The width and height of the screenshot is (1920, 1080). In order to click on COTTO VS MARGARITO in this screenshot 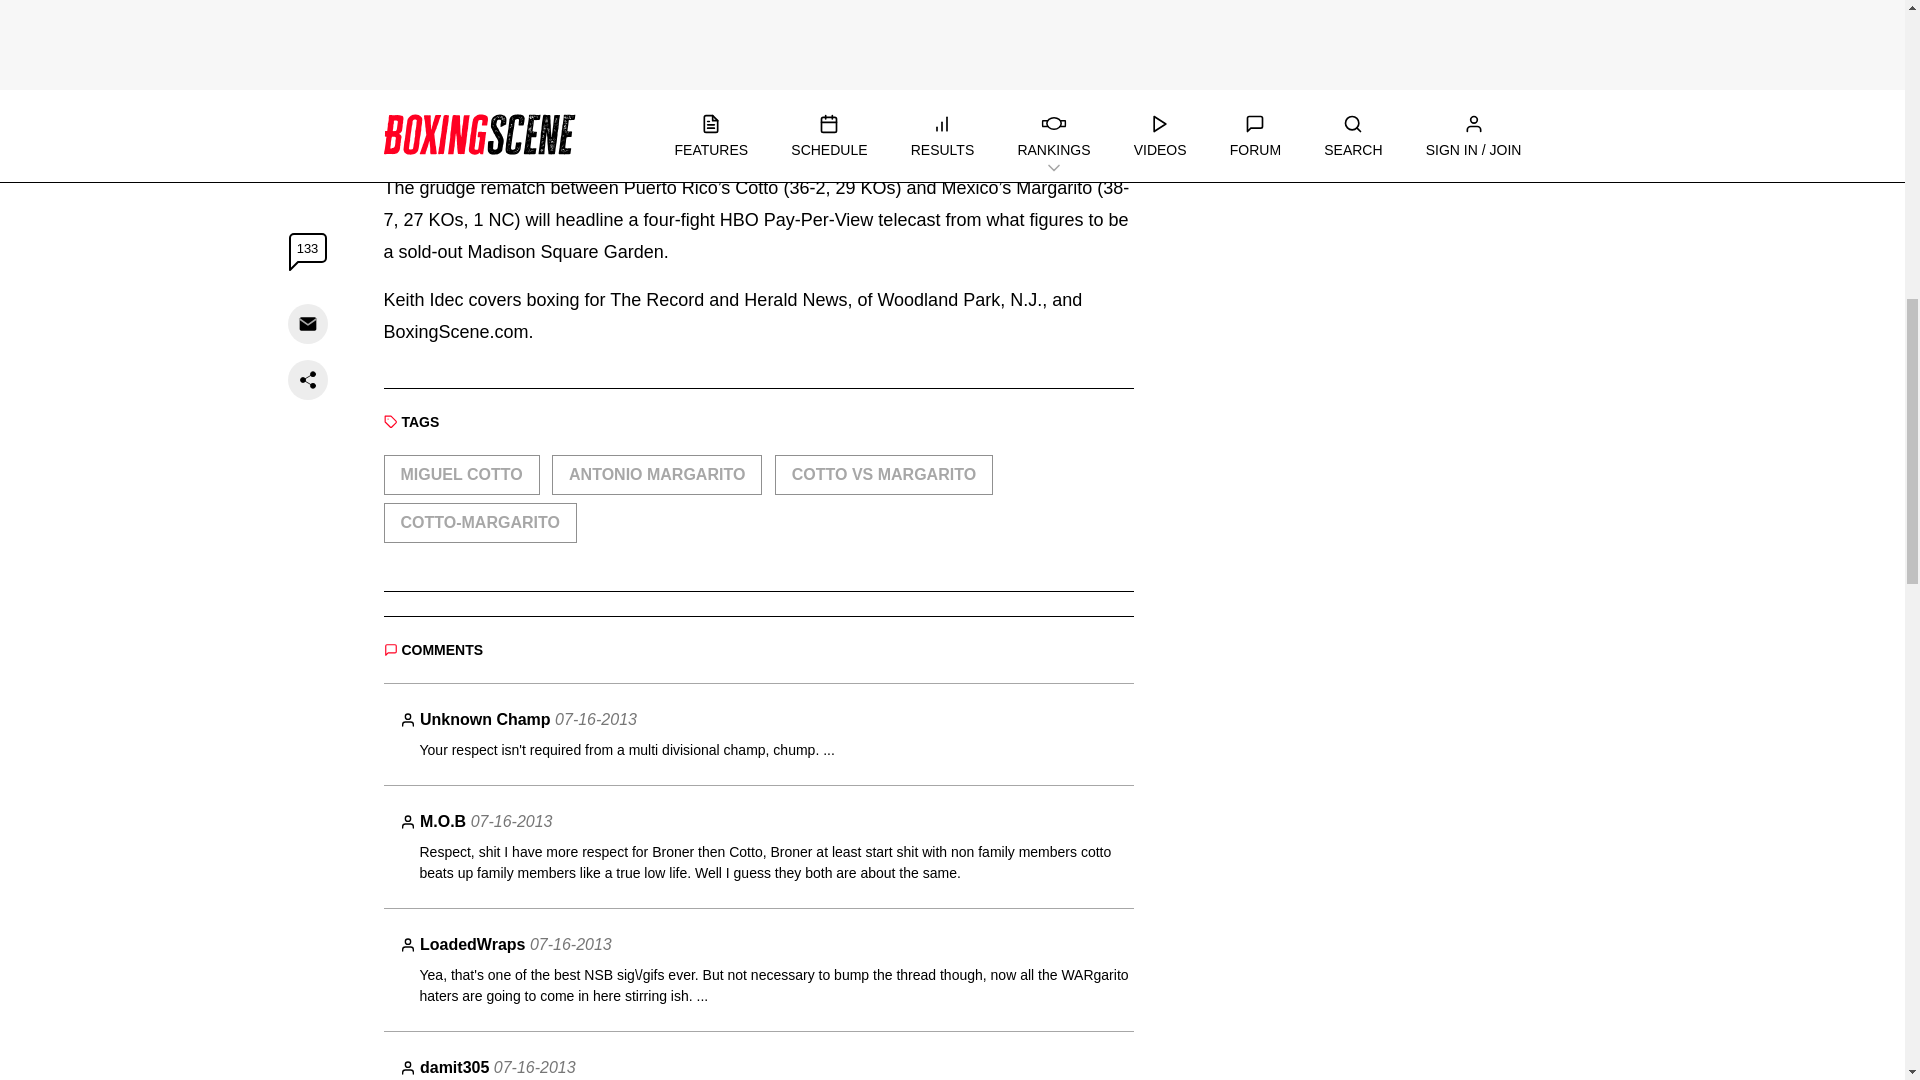, I will do `click(884, 474)`.